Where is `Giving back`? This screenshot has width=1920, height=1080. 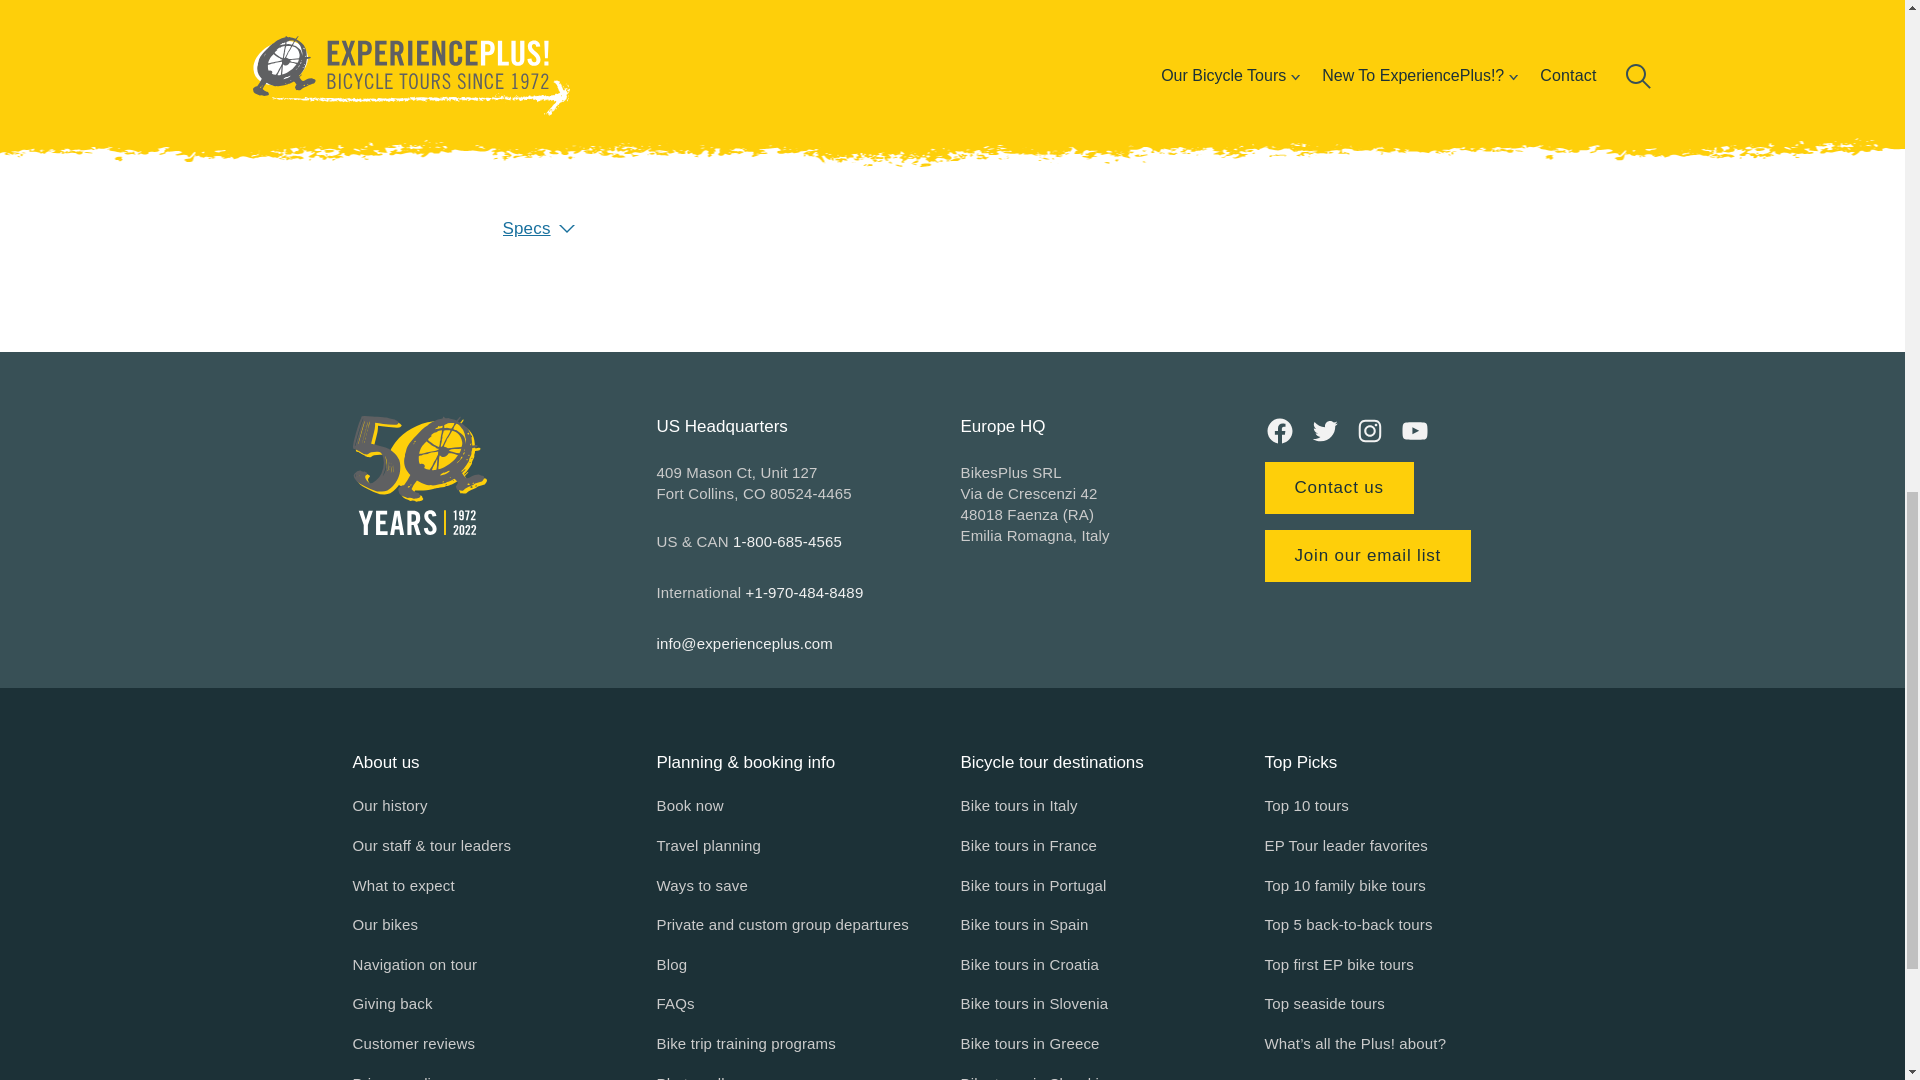 Giving back is located at coordinates (392, 1004).